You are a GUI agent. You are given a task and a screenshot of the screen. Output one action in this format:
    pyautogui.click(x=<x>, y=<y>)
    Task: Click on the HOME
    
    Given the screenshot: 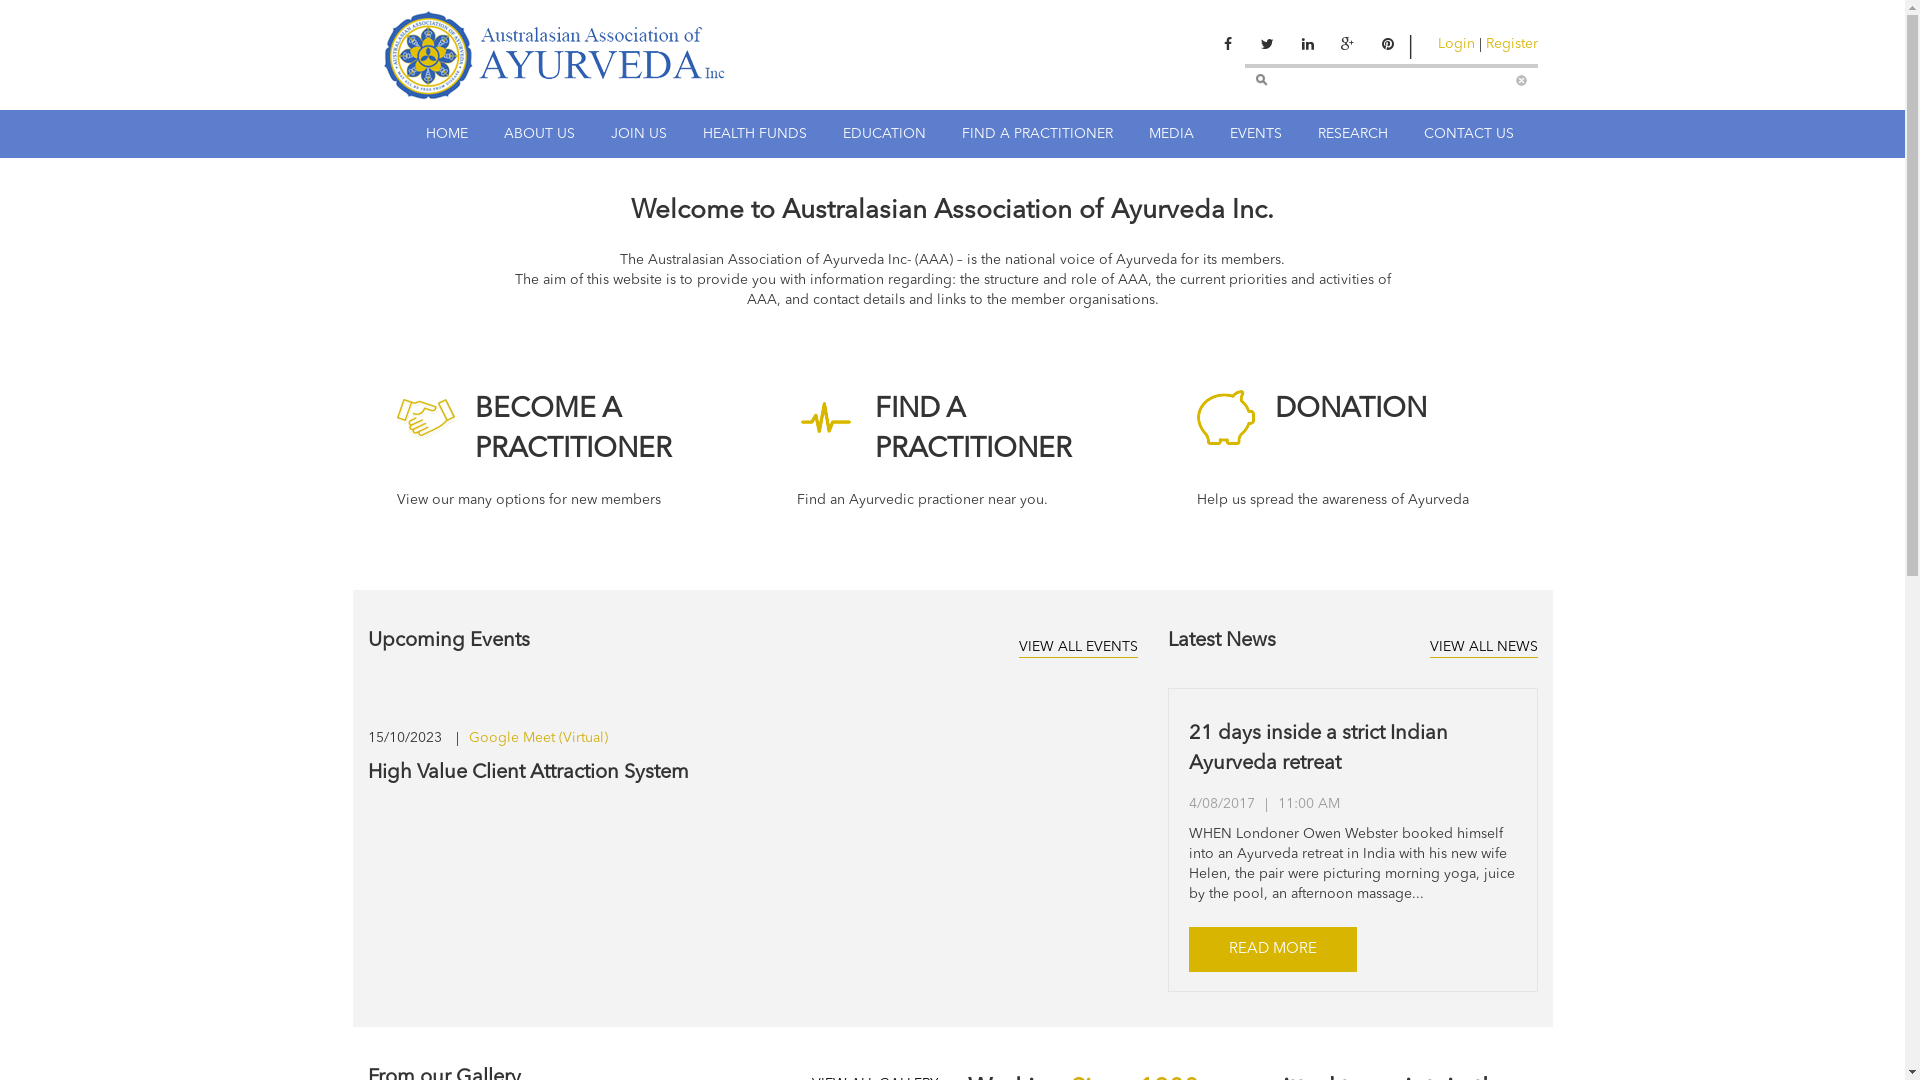 What is the action you would take?
    pyautogui.click(x=447, y=134)
    